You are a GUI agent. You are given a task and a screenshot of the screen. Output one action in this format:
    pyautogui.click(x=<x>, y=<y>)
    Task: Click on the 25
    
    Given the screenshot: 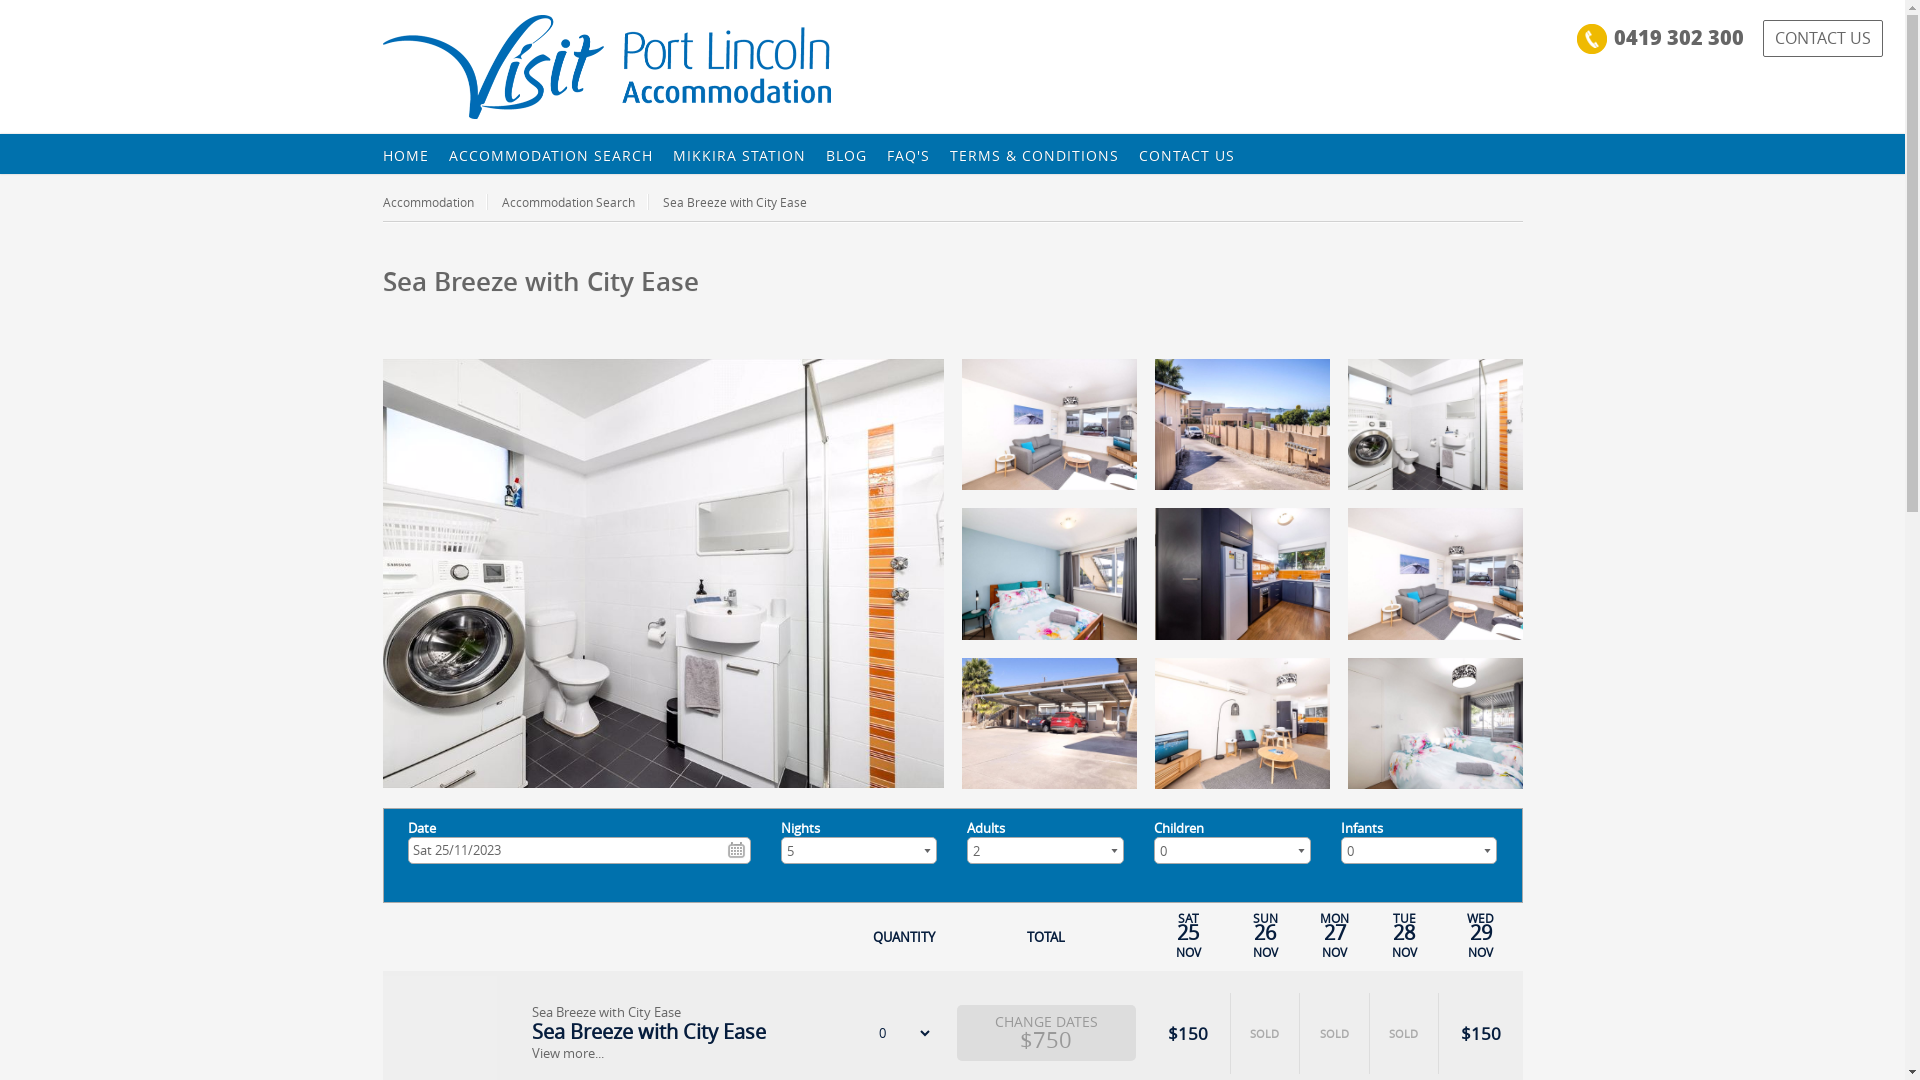 What is the action you would take?
    pyautogui.click(x=1188, y=934)
    